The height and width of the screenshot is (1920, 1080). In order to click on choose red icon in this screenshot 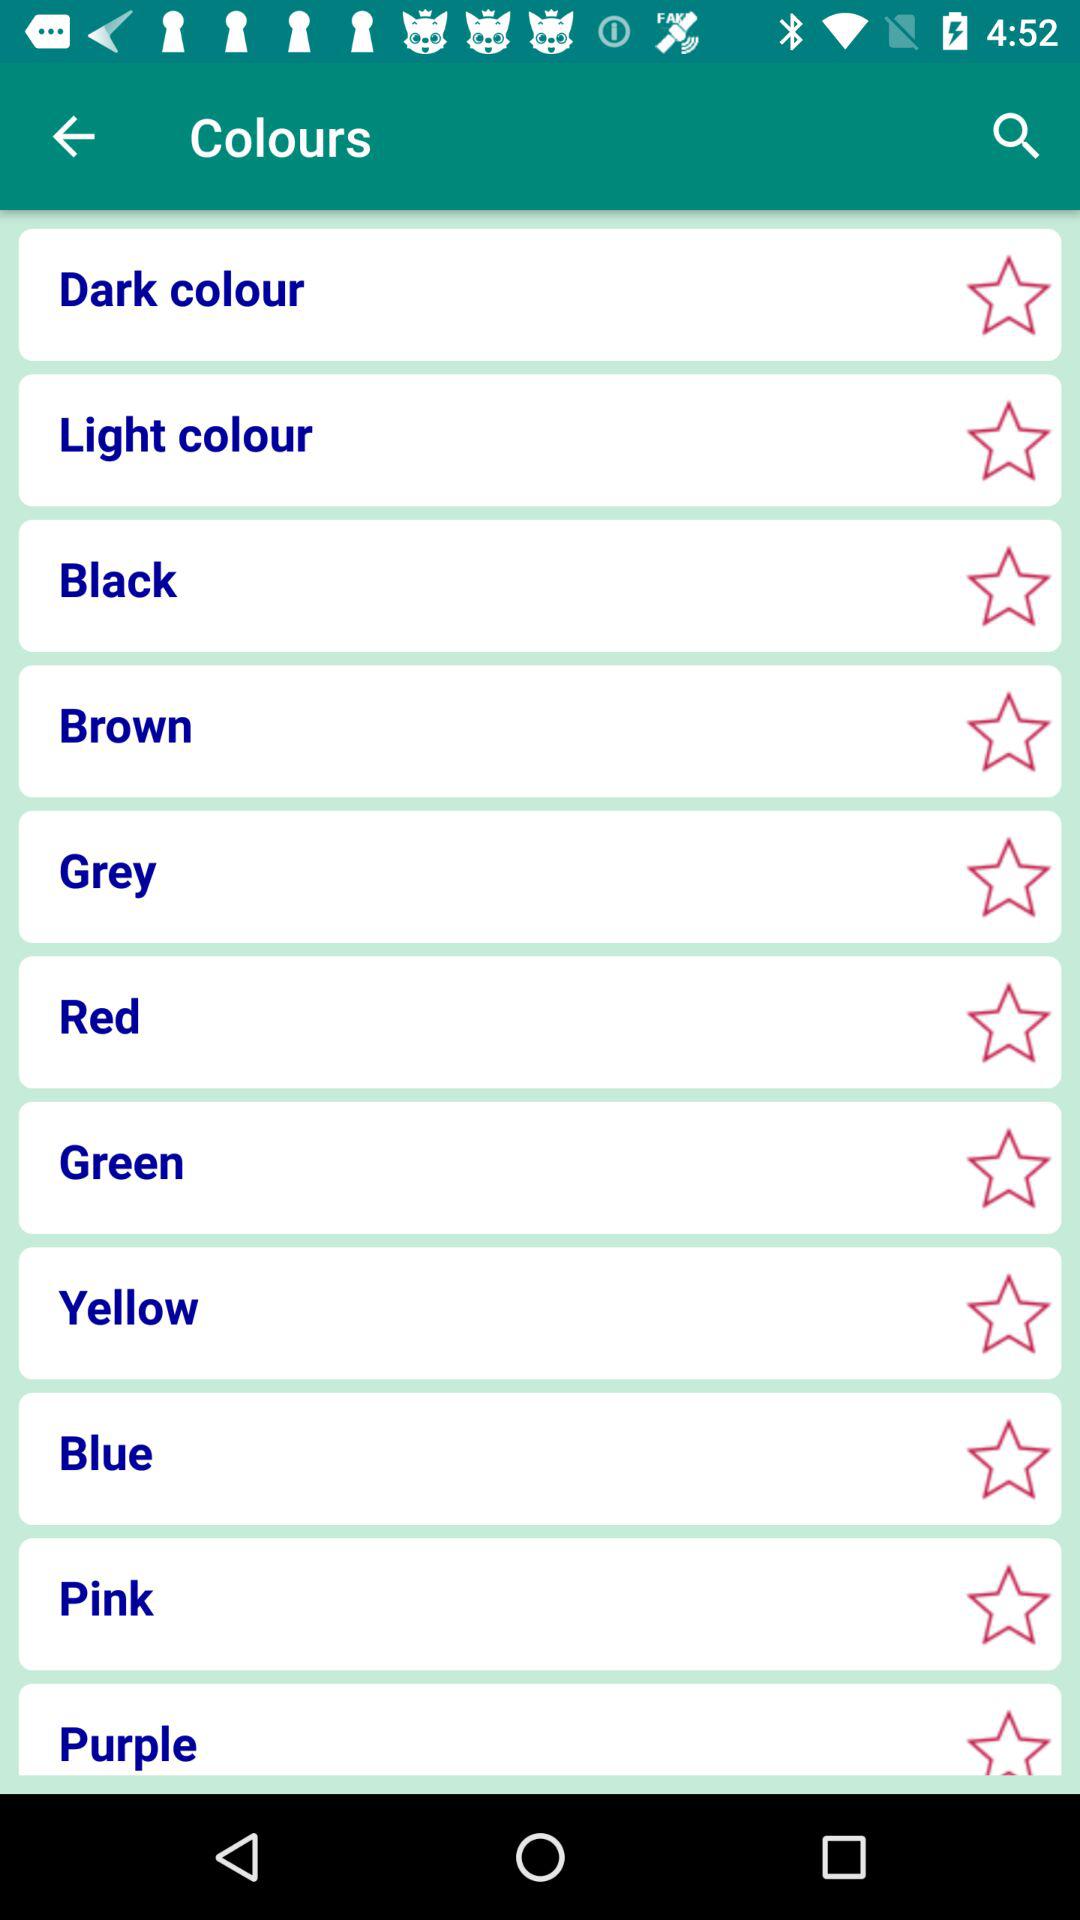, I will do `click(480, 1015)`.